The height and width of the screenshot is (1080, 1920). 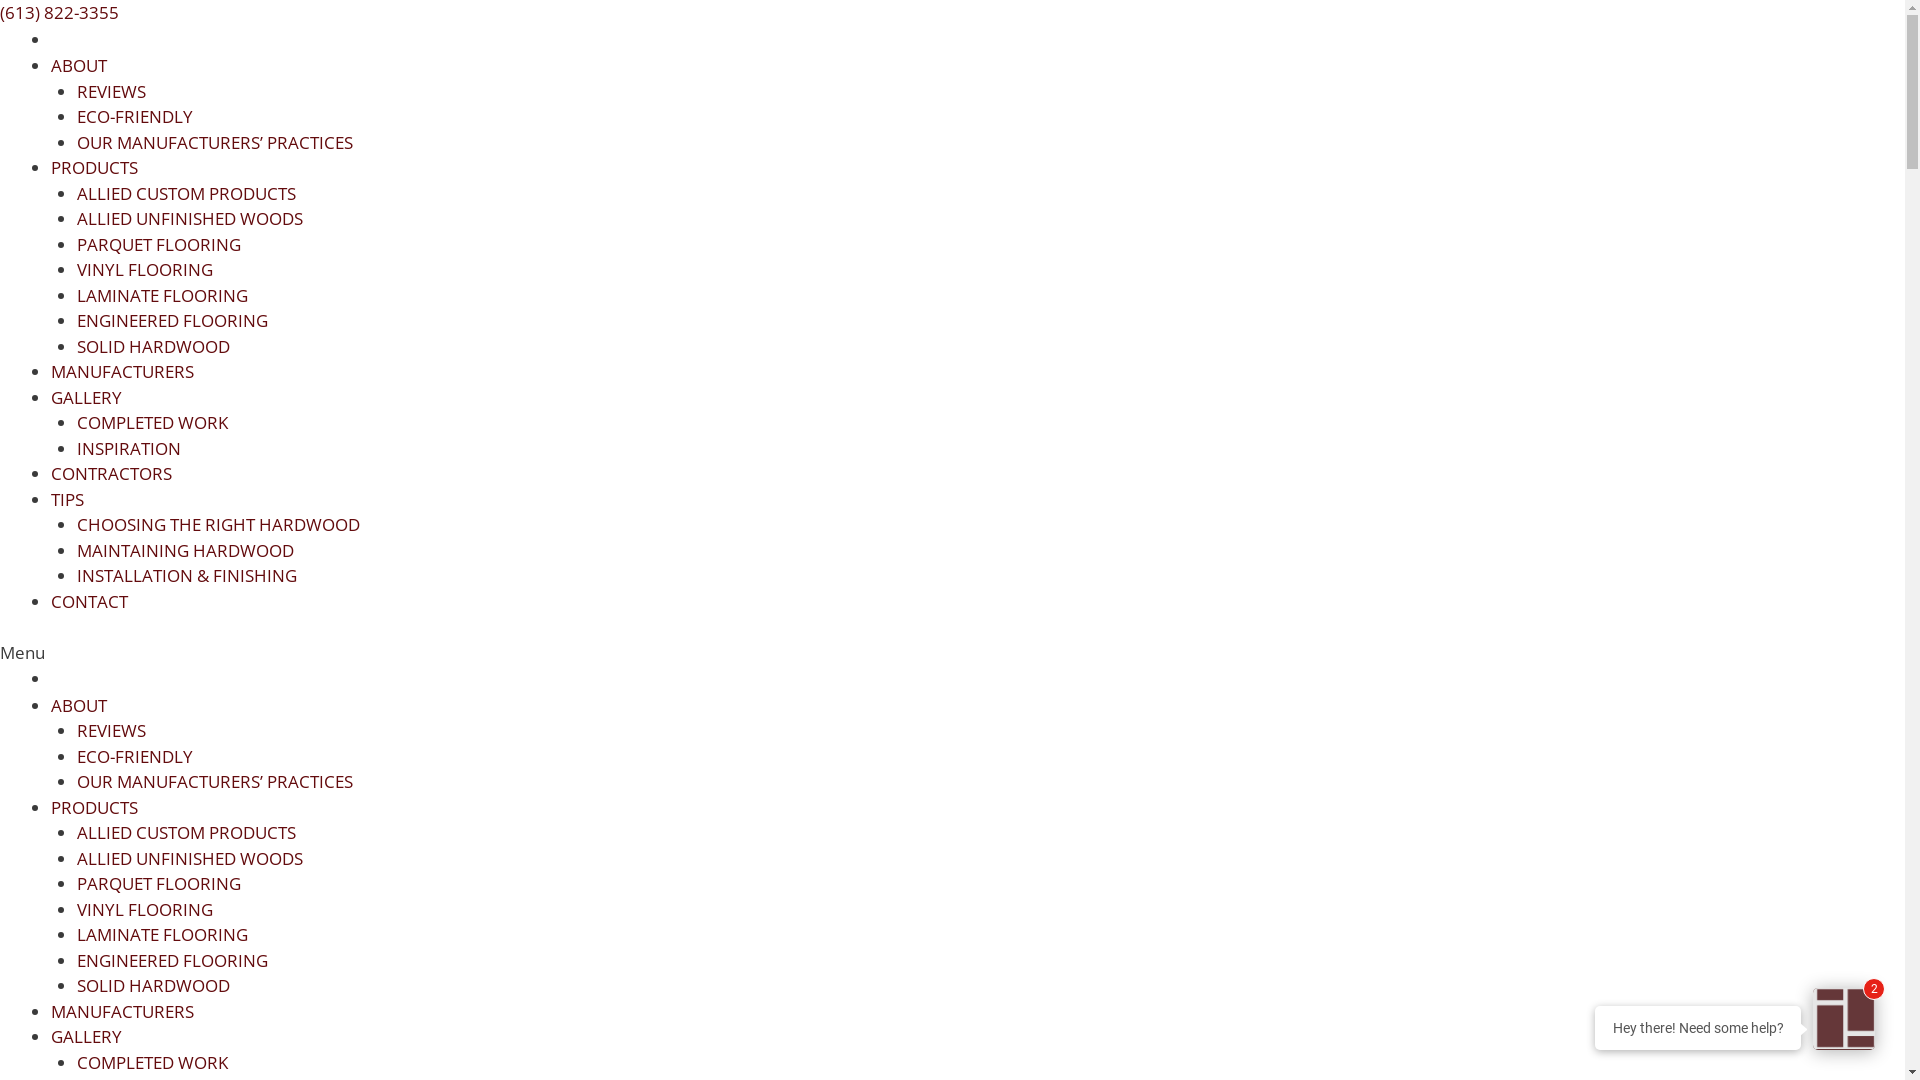 I want to click on CHOOSING THE RIGHT HARDWOOD, so click(x=218, y=524).